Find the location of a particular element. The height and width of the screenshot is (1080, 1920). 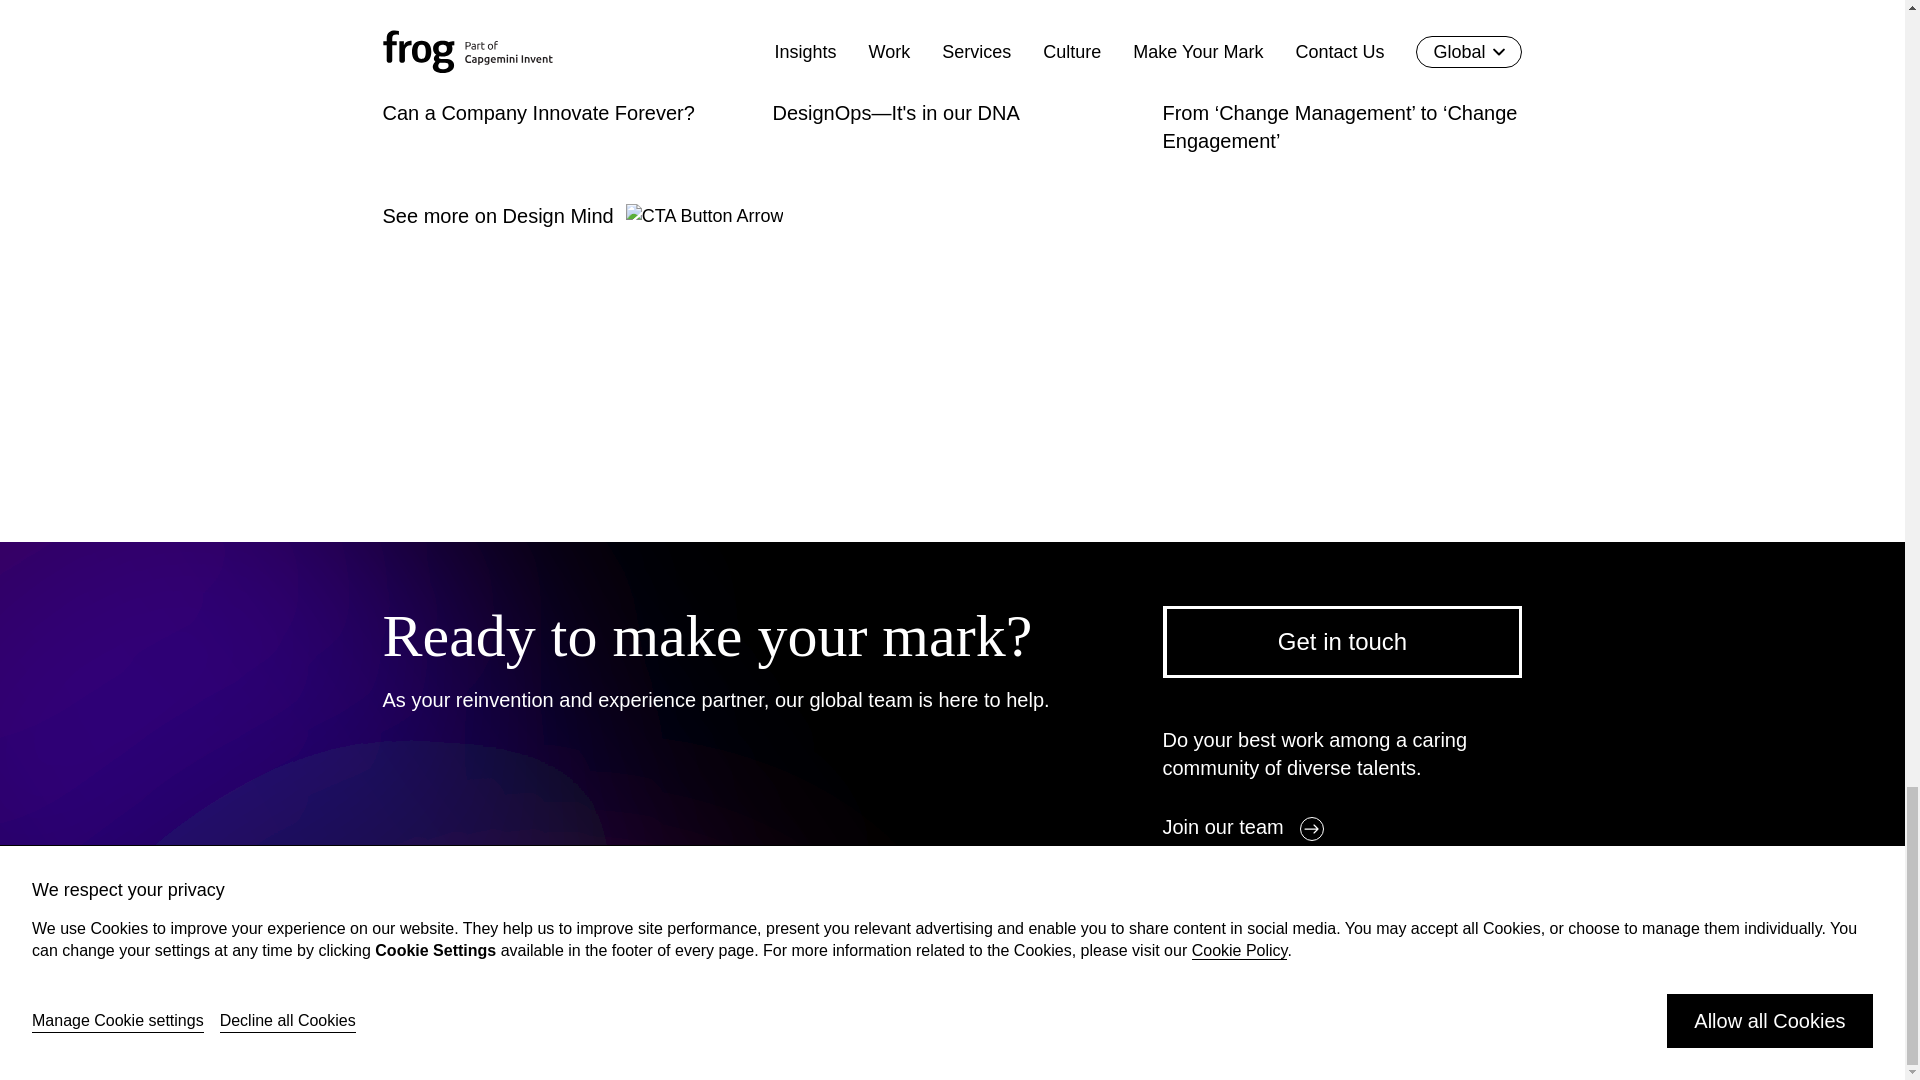

Studios is located at coordinates (1194, 901).